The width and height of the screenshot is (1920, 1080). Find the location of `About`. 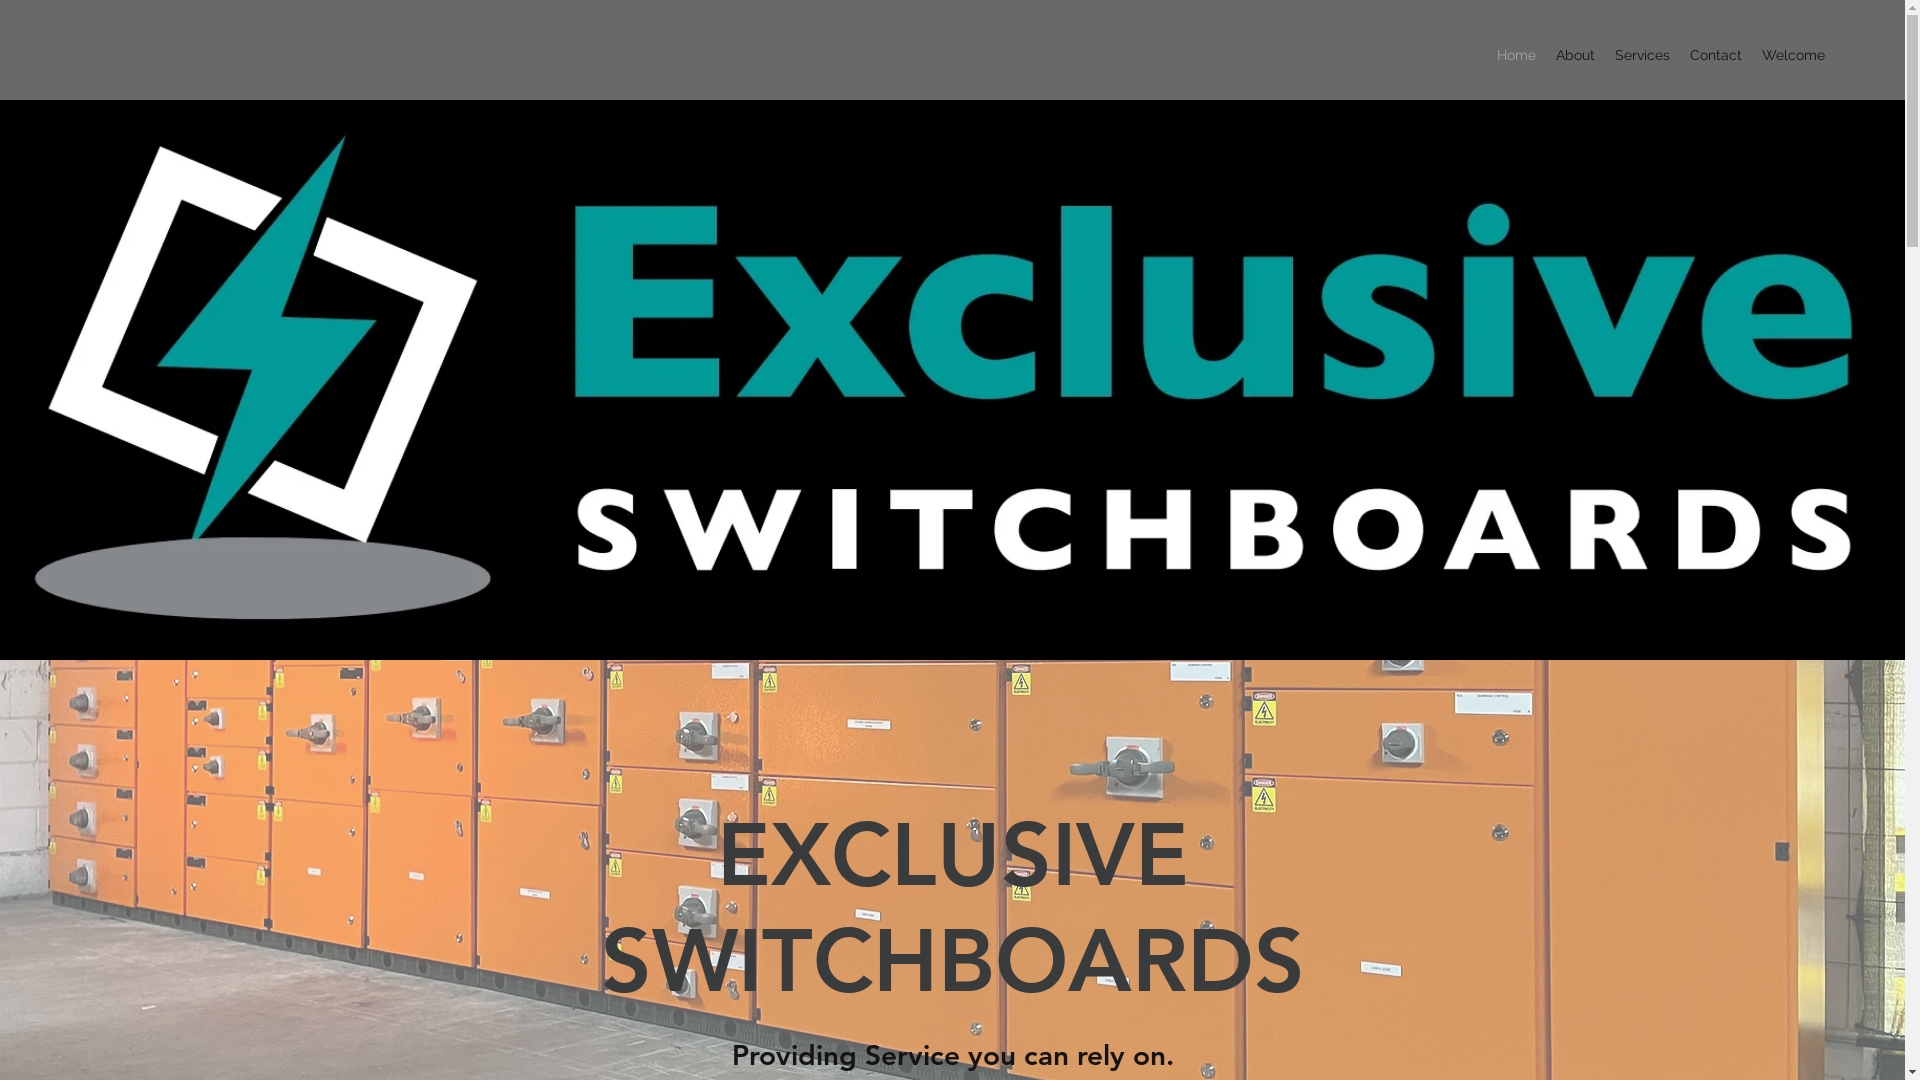

About is located at coordinates (1576, 55).